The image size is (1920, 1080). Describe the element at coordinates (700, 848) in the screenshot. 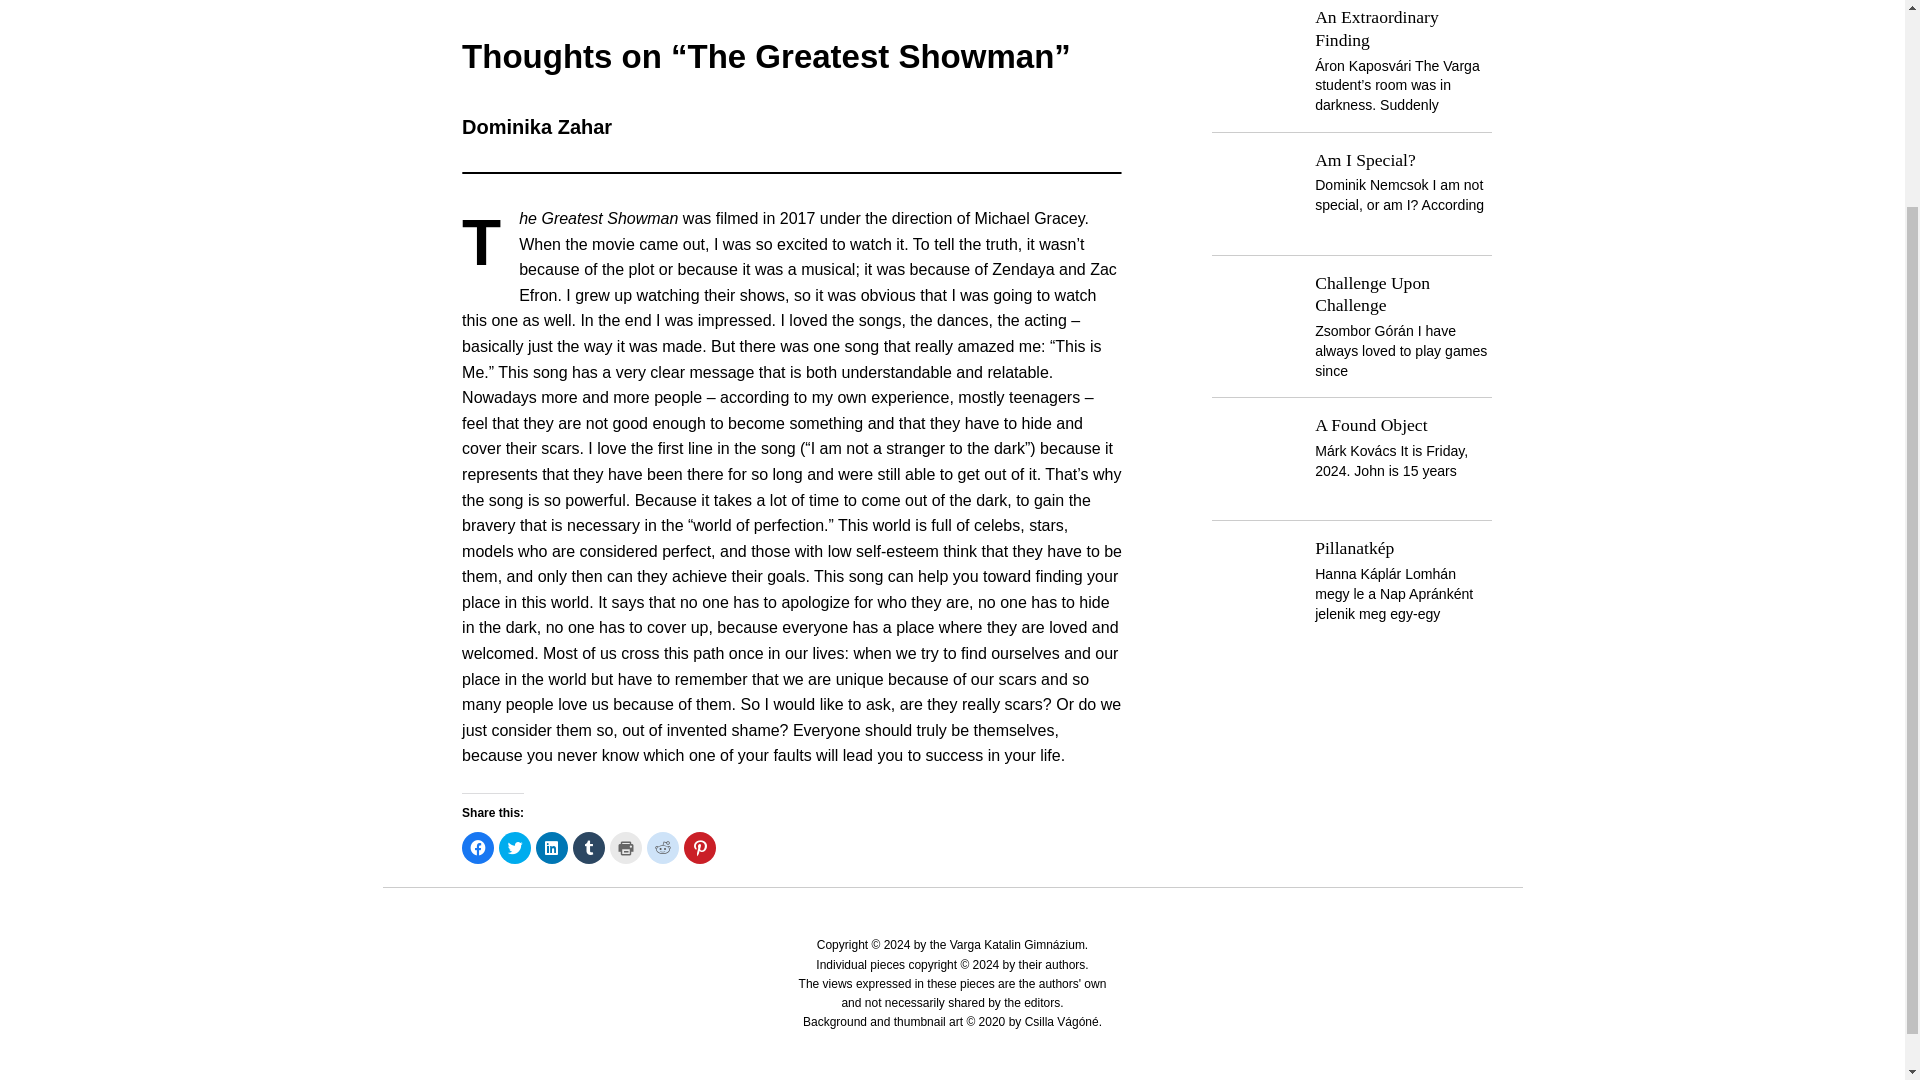

I see `Click to share on Pinterest` at that location.